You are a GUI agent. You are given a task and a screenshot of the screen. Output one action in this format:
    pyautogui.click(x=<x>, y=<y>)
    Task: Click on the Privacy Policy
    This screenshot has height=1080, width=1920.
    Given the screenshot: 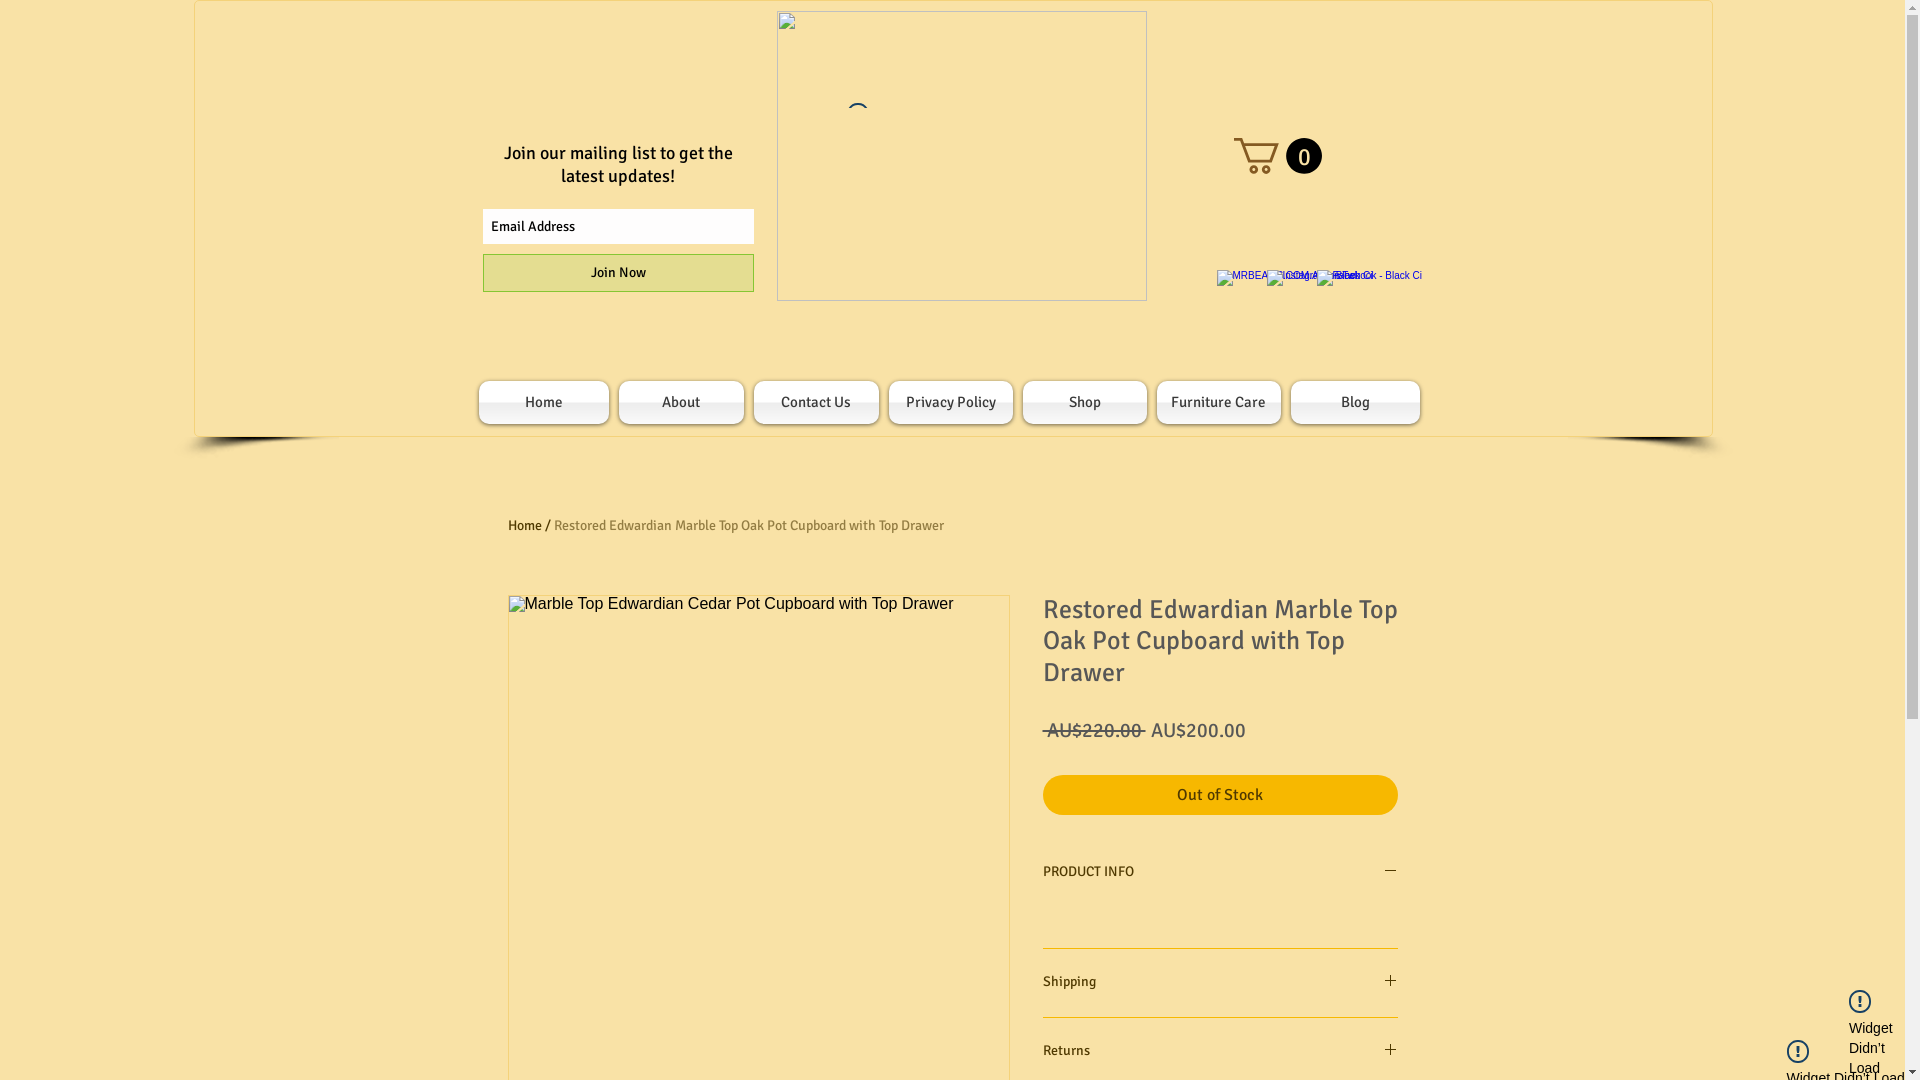 What is the action you would take?
    pyautogui.click(x=950, y=402)
    